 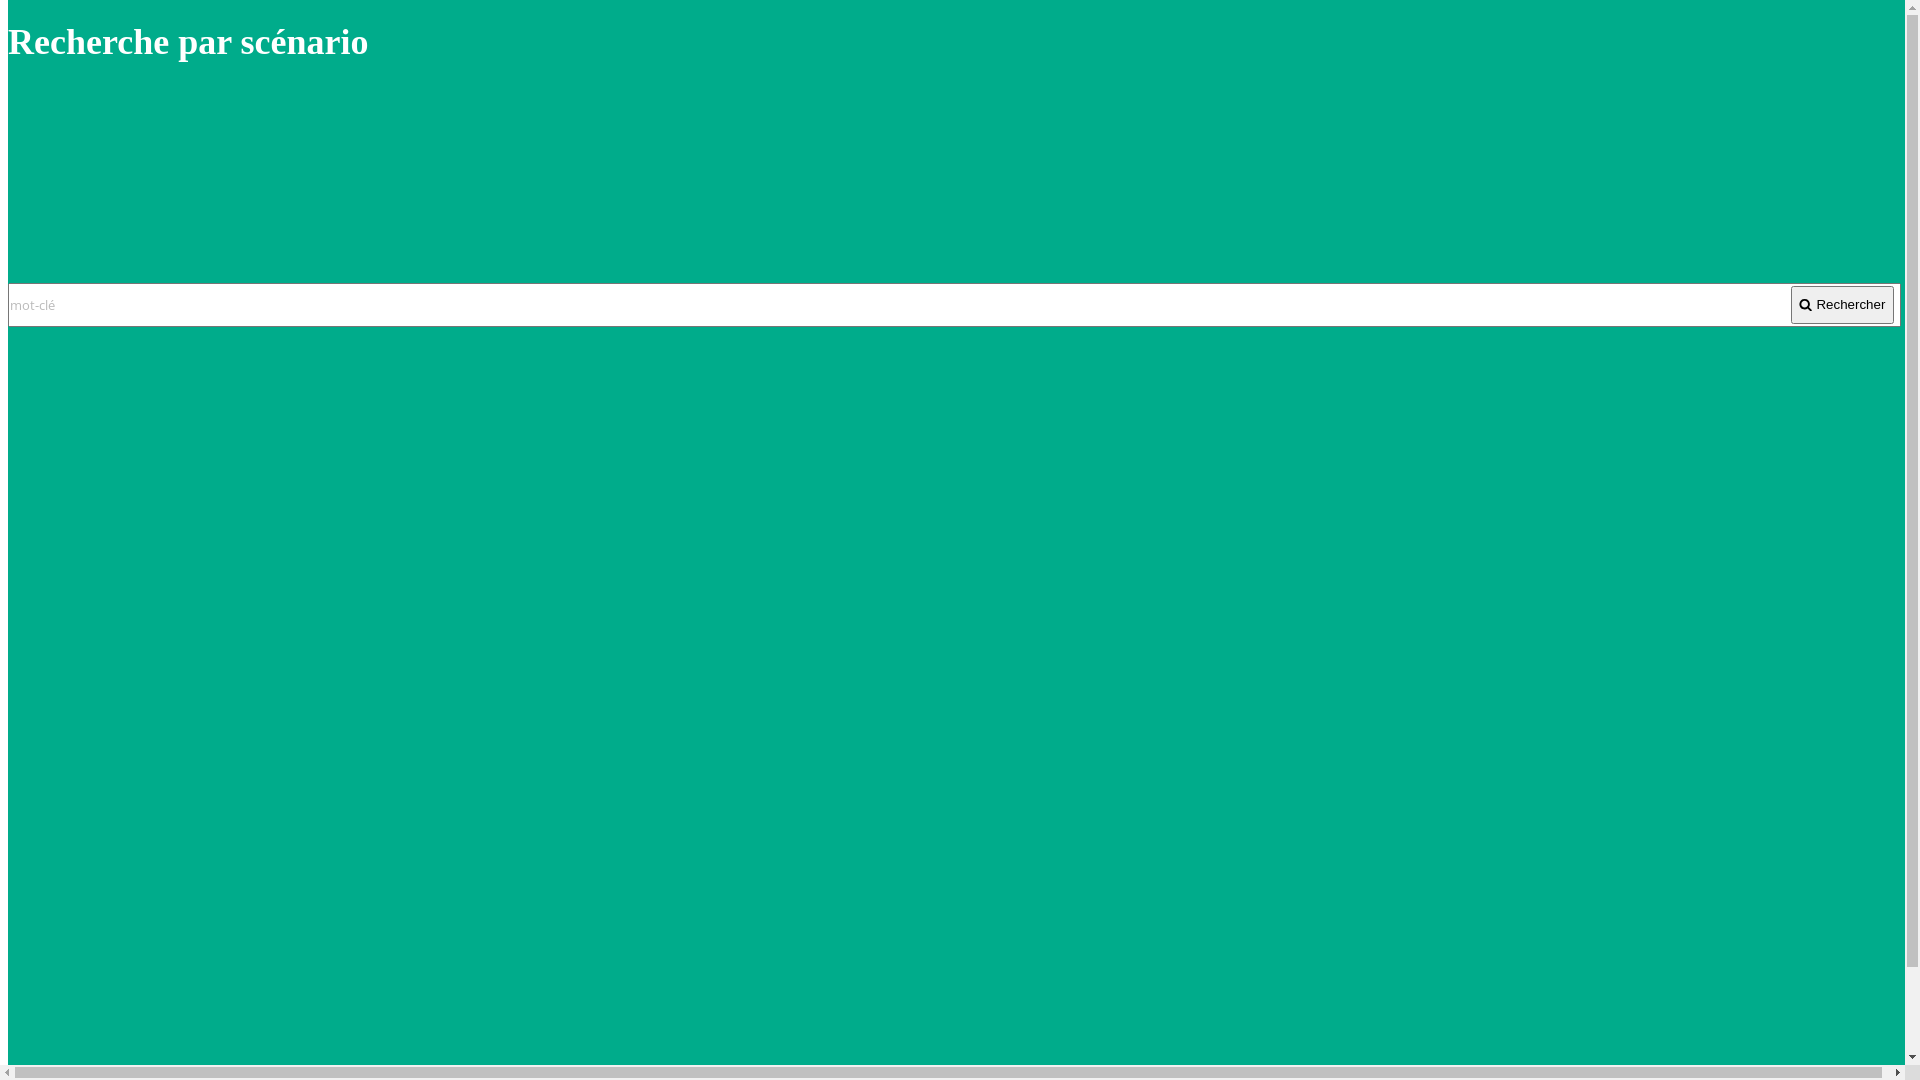 What do you see at coordinates (49, 1004) in the screenshot?
I see `2` at bounding box center [49, 1004].